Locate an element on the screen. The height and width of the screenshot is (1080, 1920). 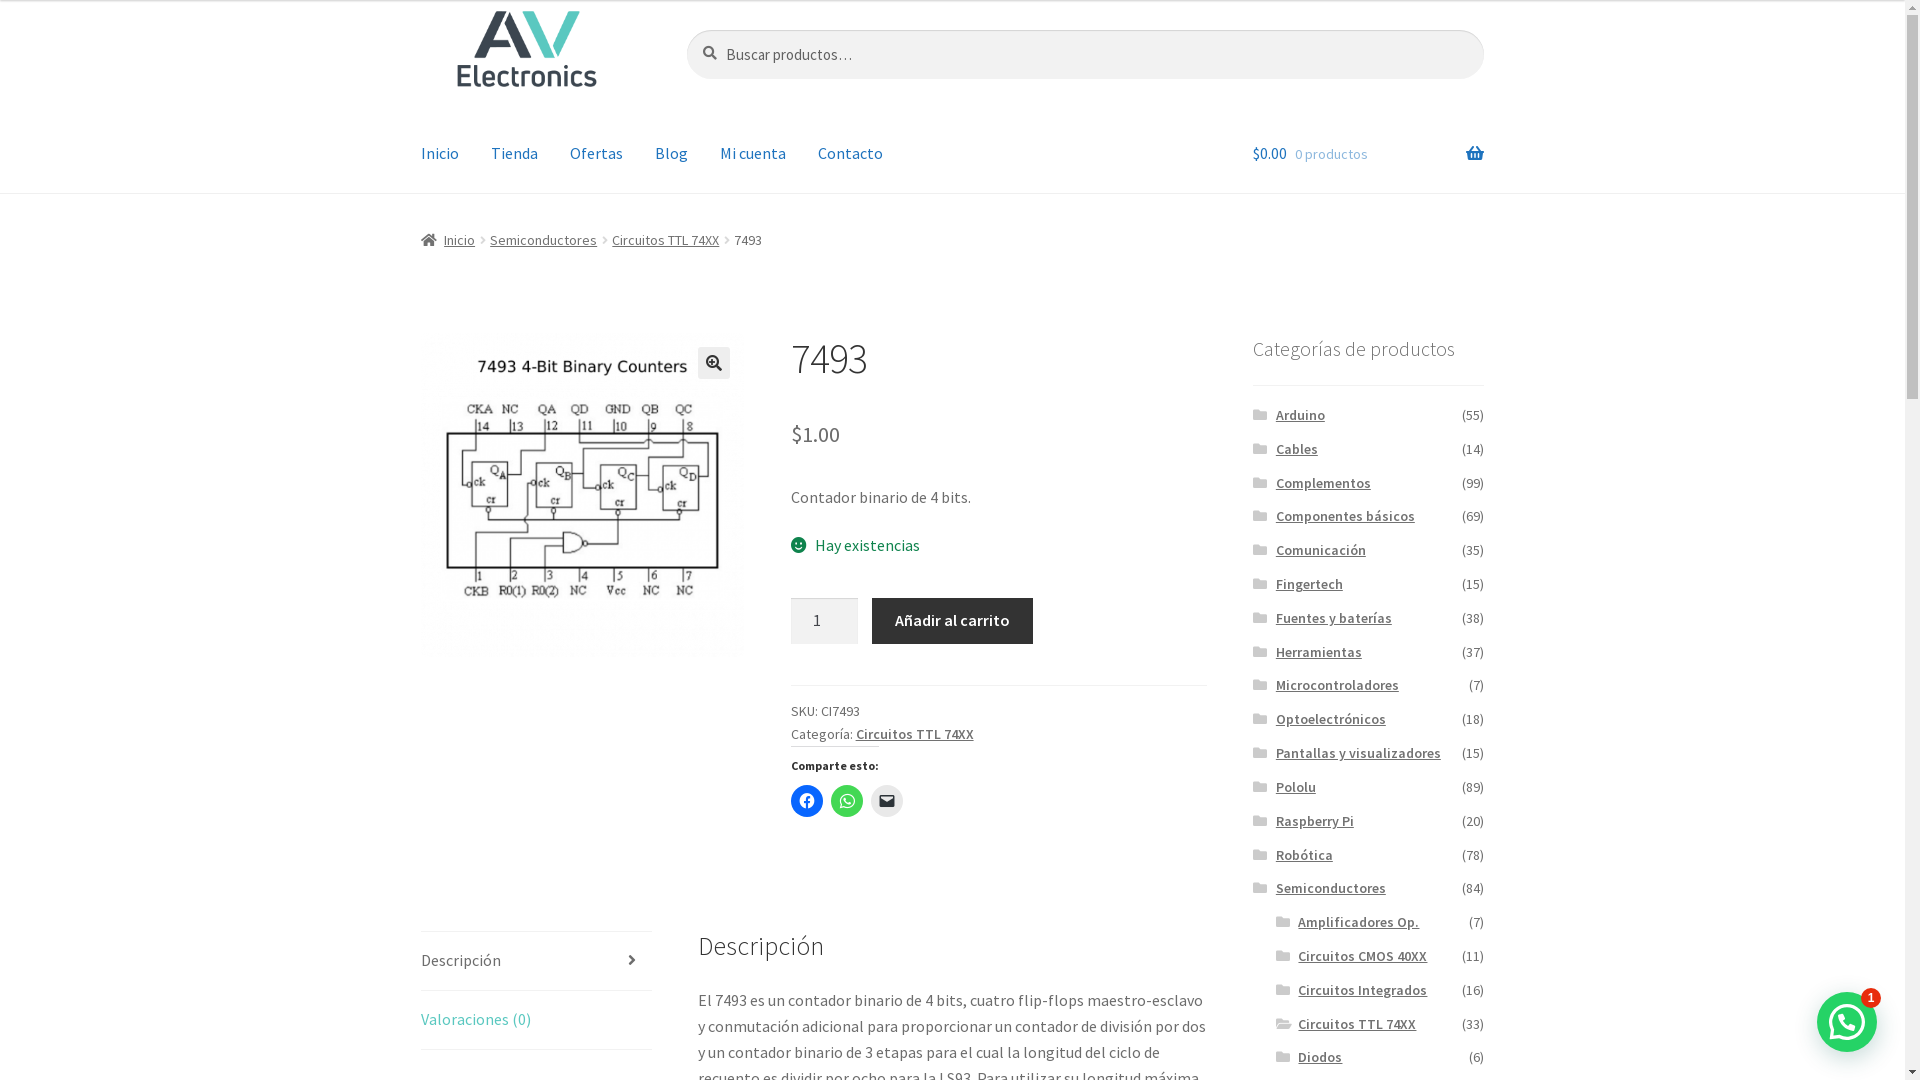
Circuitos TTL 74XX is located at coordinates (666, 240).